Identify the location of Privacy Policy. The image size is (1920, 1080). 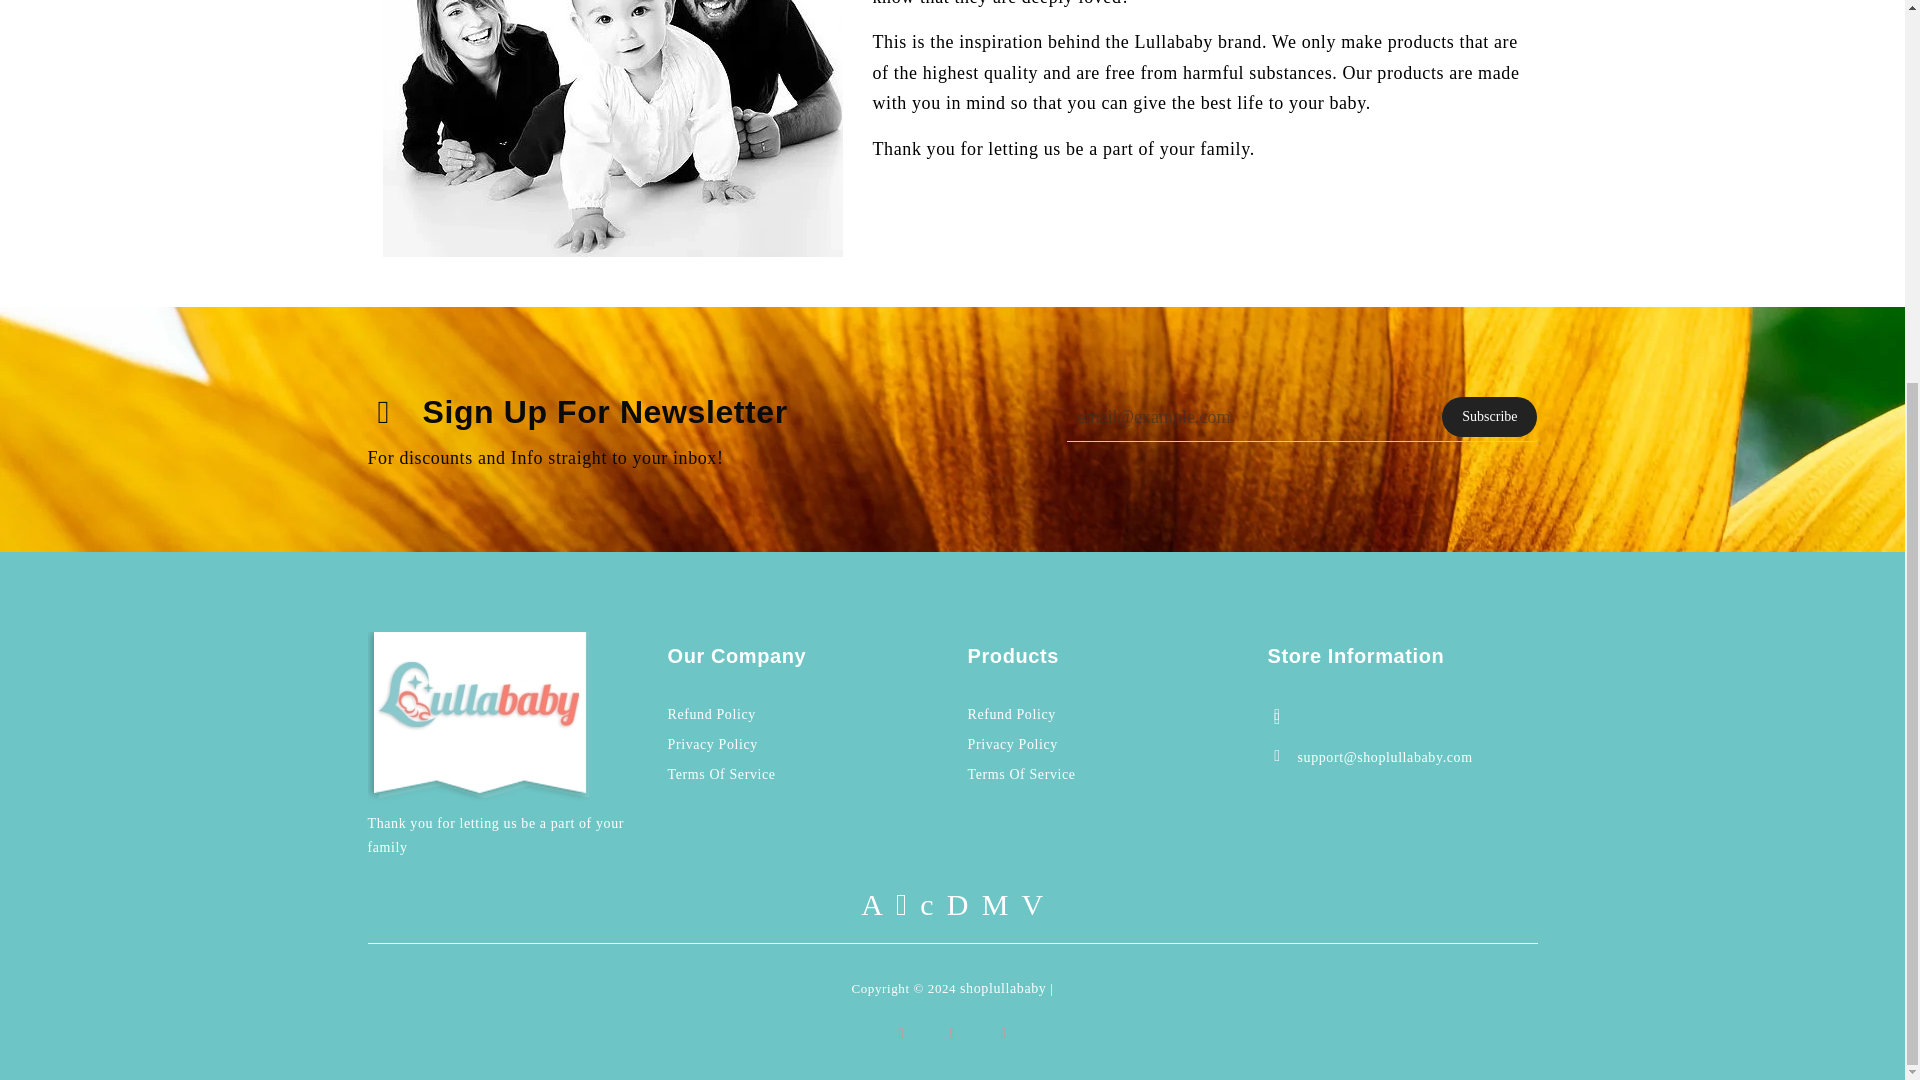
(1012, 744).